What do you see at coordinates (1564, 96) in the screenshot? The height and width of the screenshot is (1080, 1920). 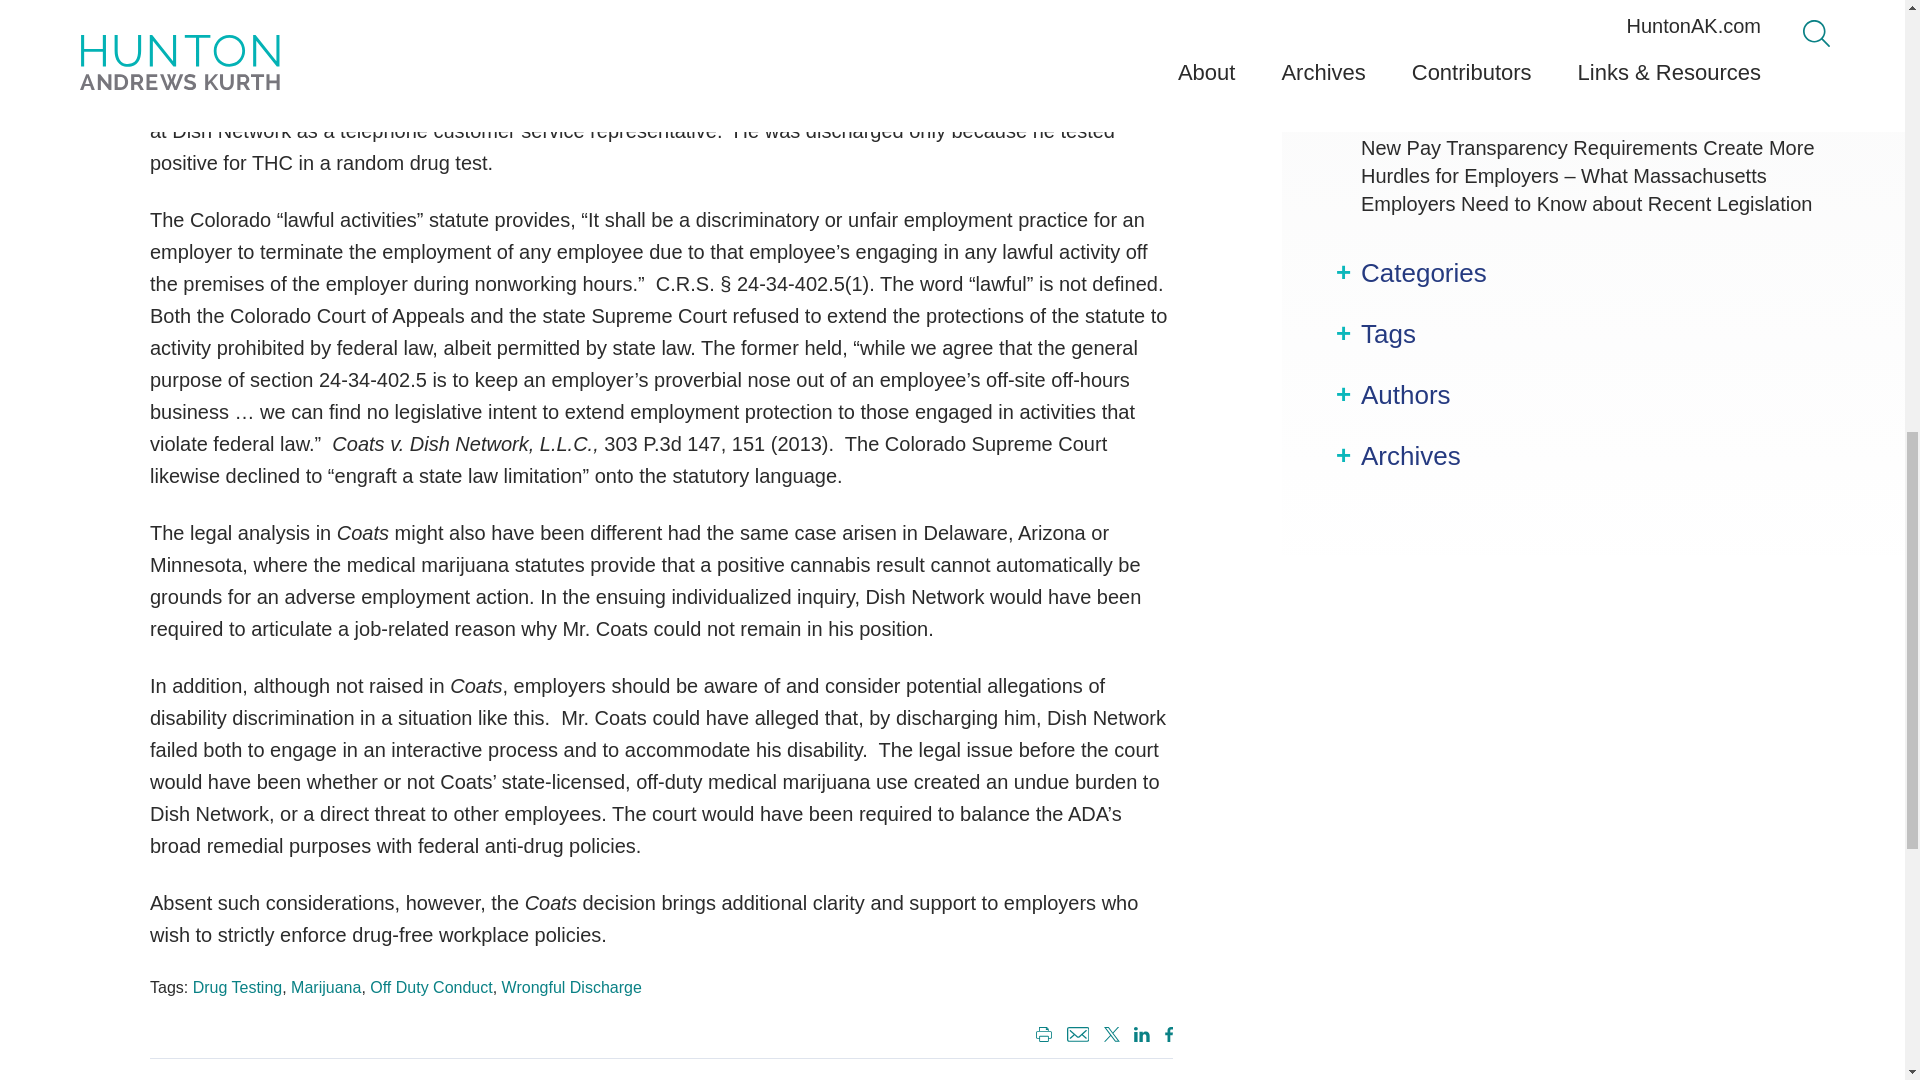 I see `OFCCP Releases New Expedited Conciliation Procedures` at bounding box center [1564, 96].